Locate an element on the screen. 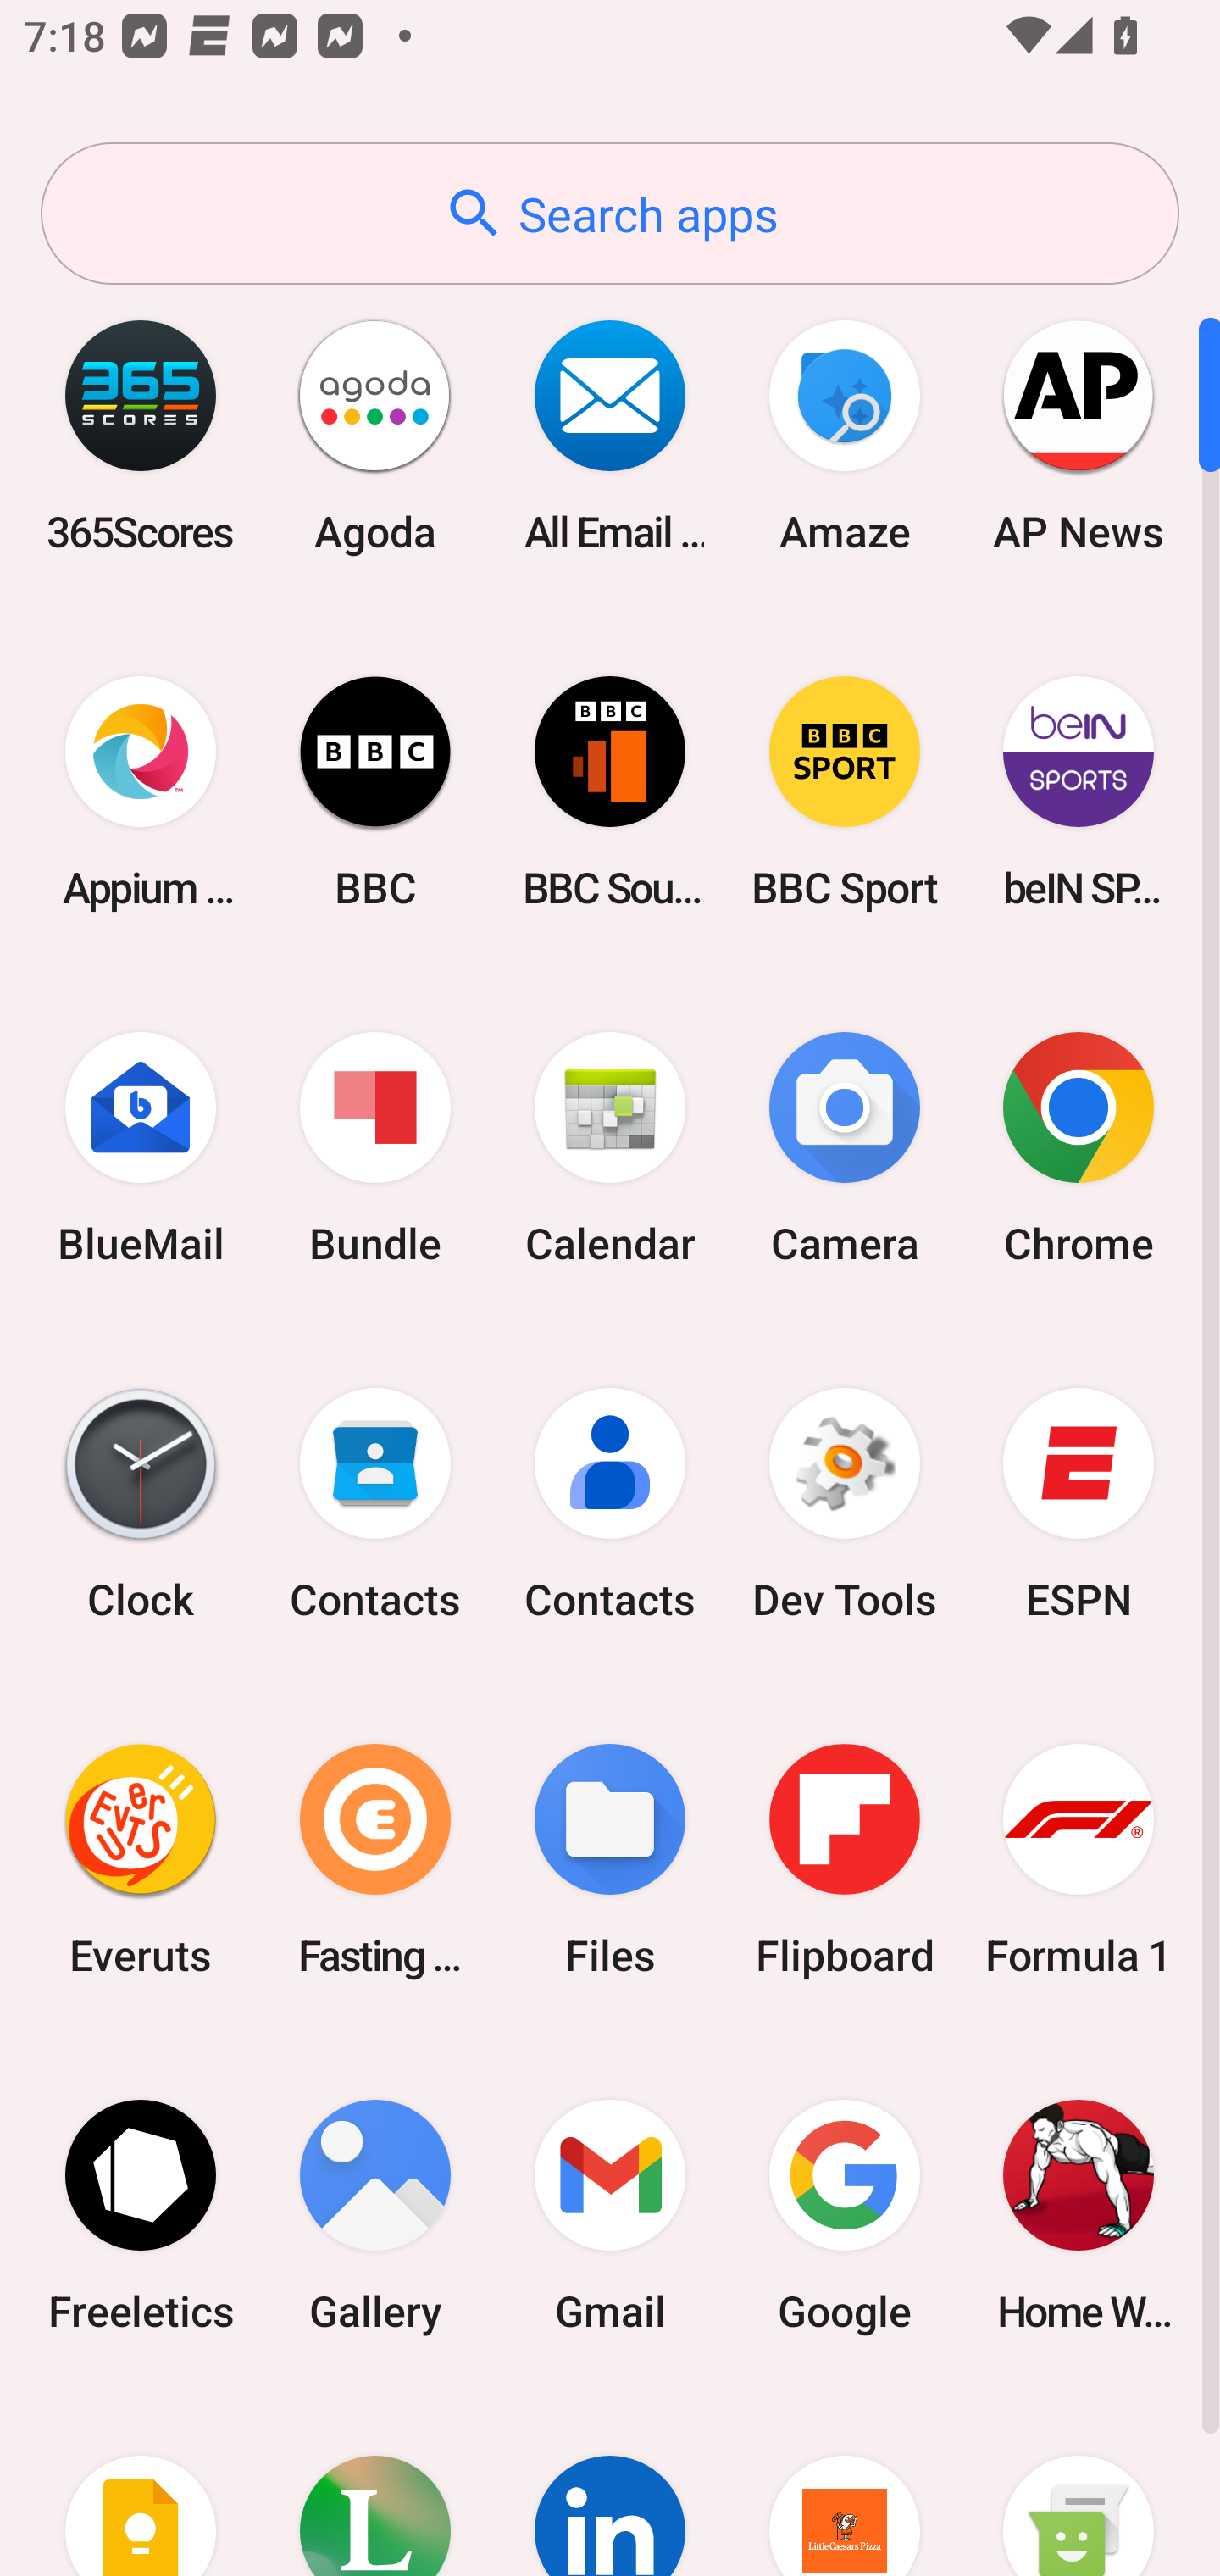  Amaze is located at coordinates (844, 436).